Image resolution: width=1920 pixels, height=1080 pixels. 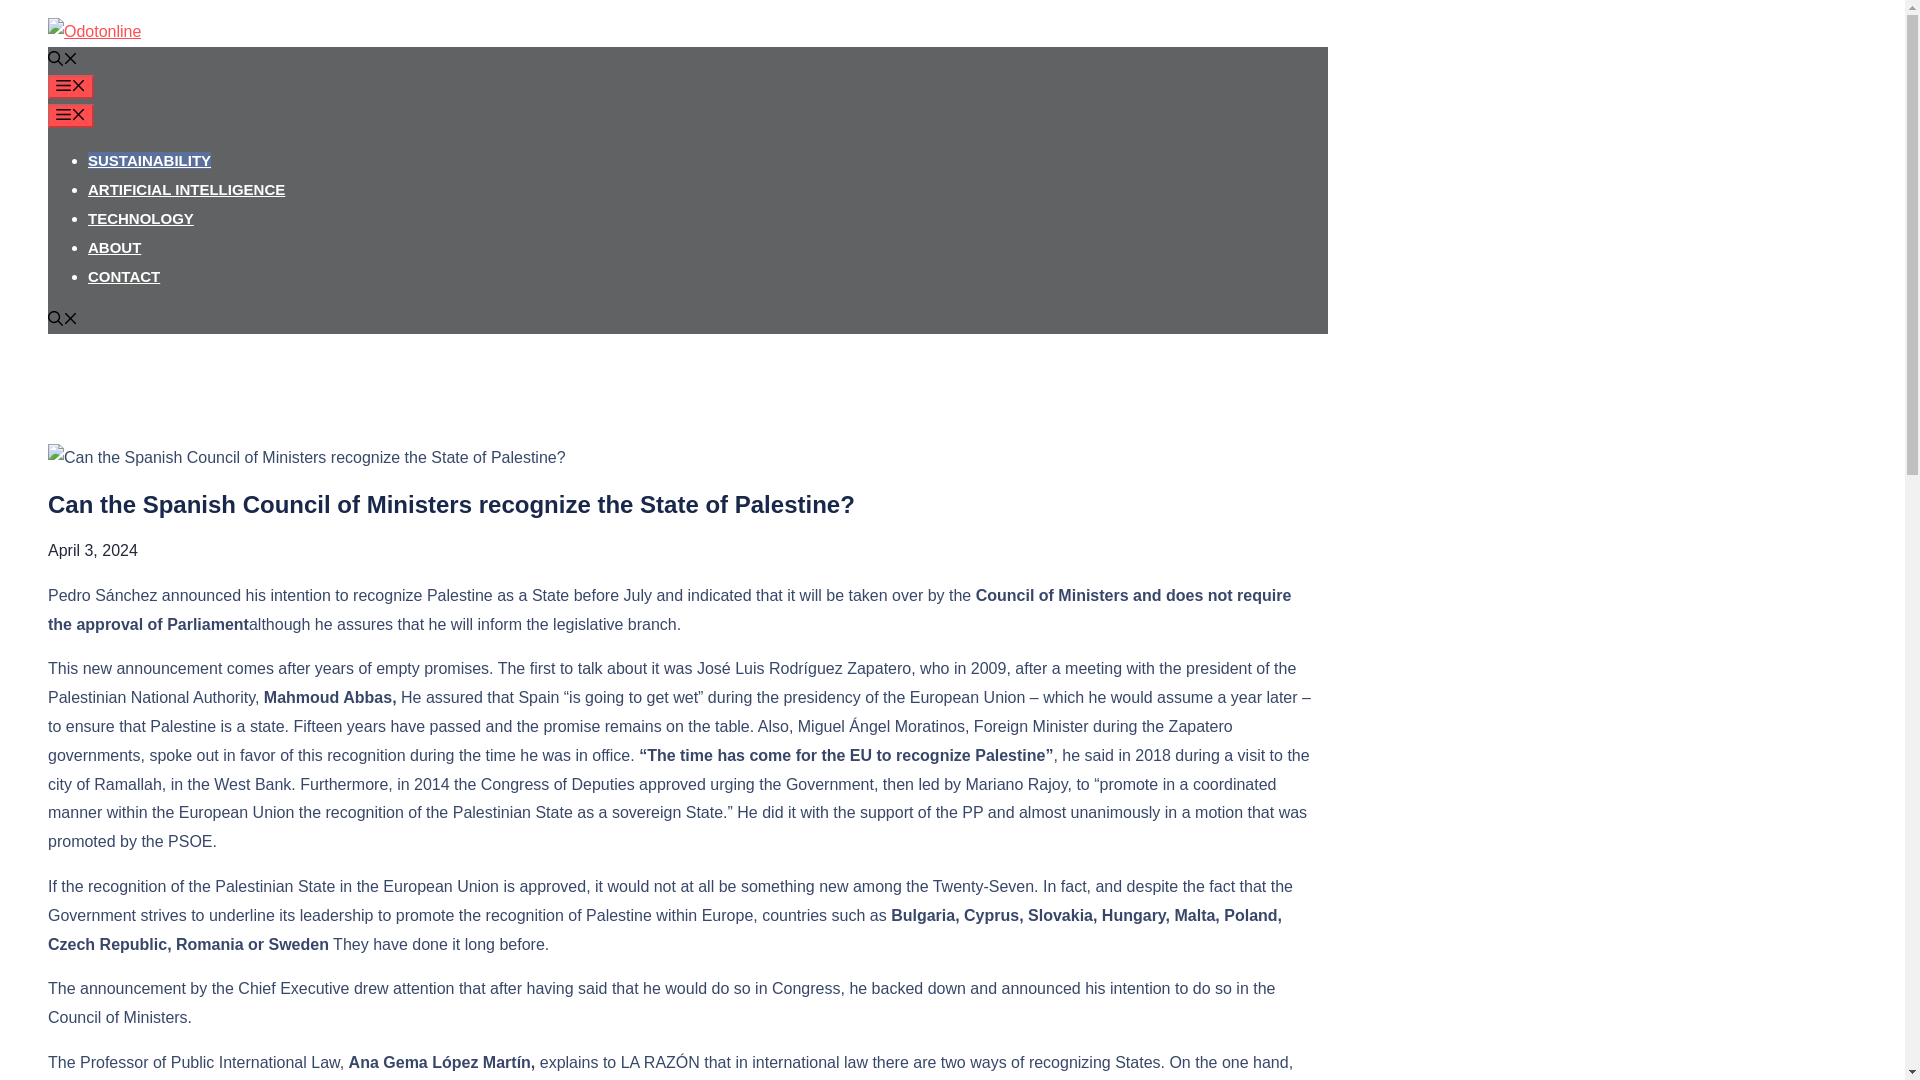 I want to click on SUSTAINABILITY, so click(x=150, y=160).